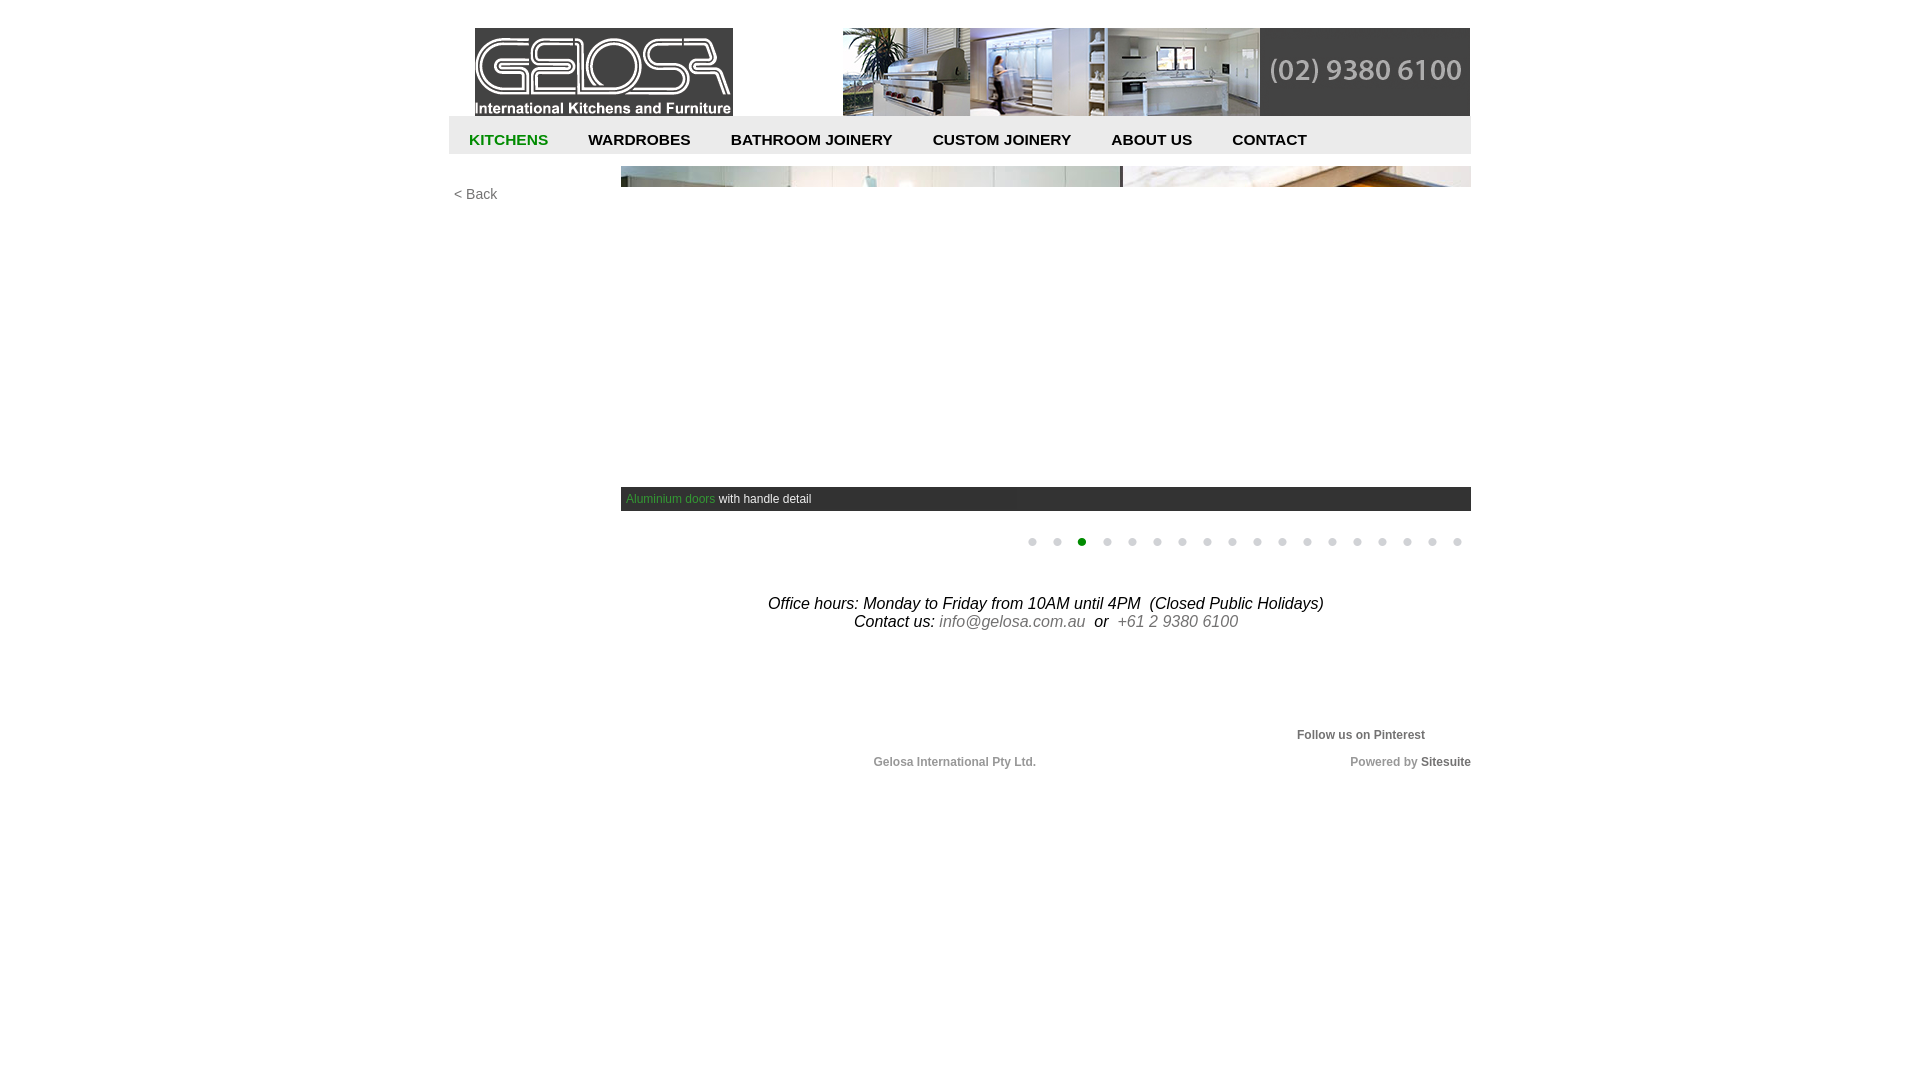 The width and height of the screenshot is (1920, 1080). I want to click on 2, so click(1057, 542).